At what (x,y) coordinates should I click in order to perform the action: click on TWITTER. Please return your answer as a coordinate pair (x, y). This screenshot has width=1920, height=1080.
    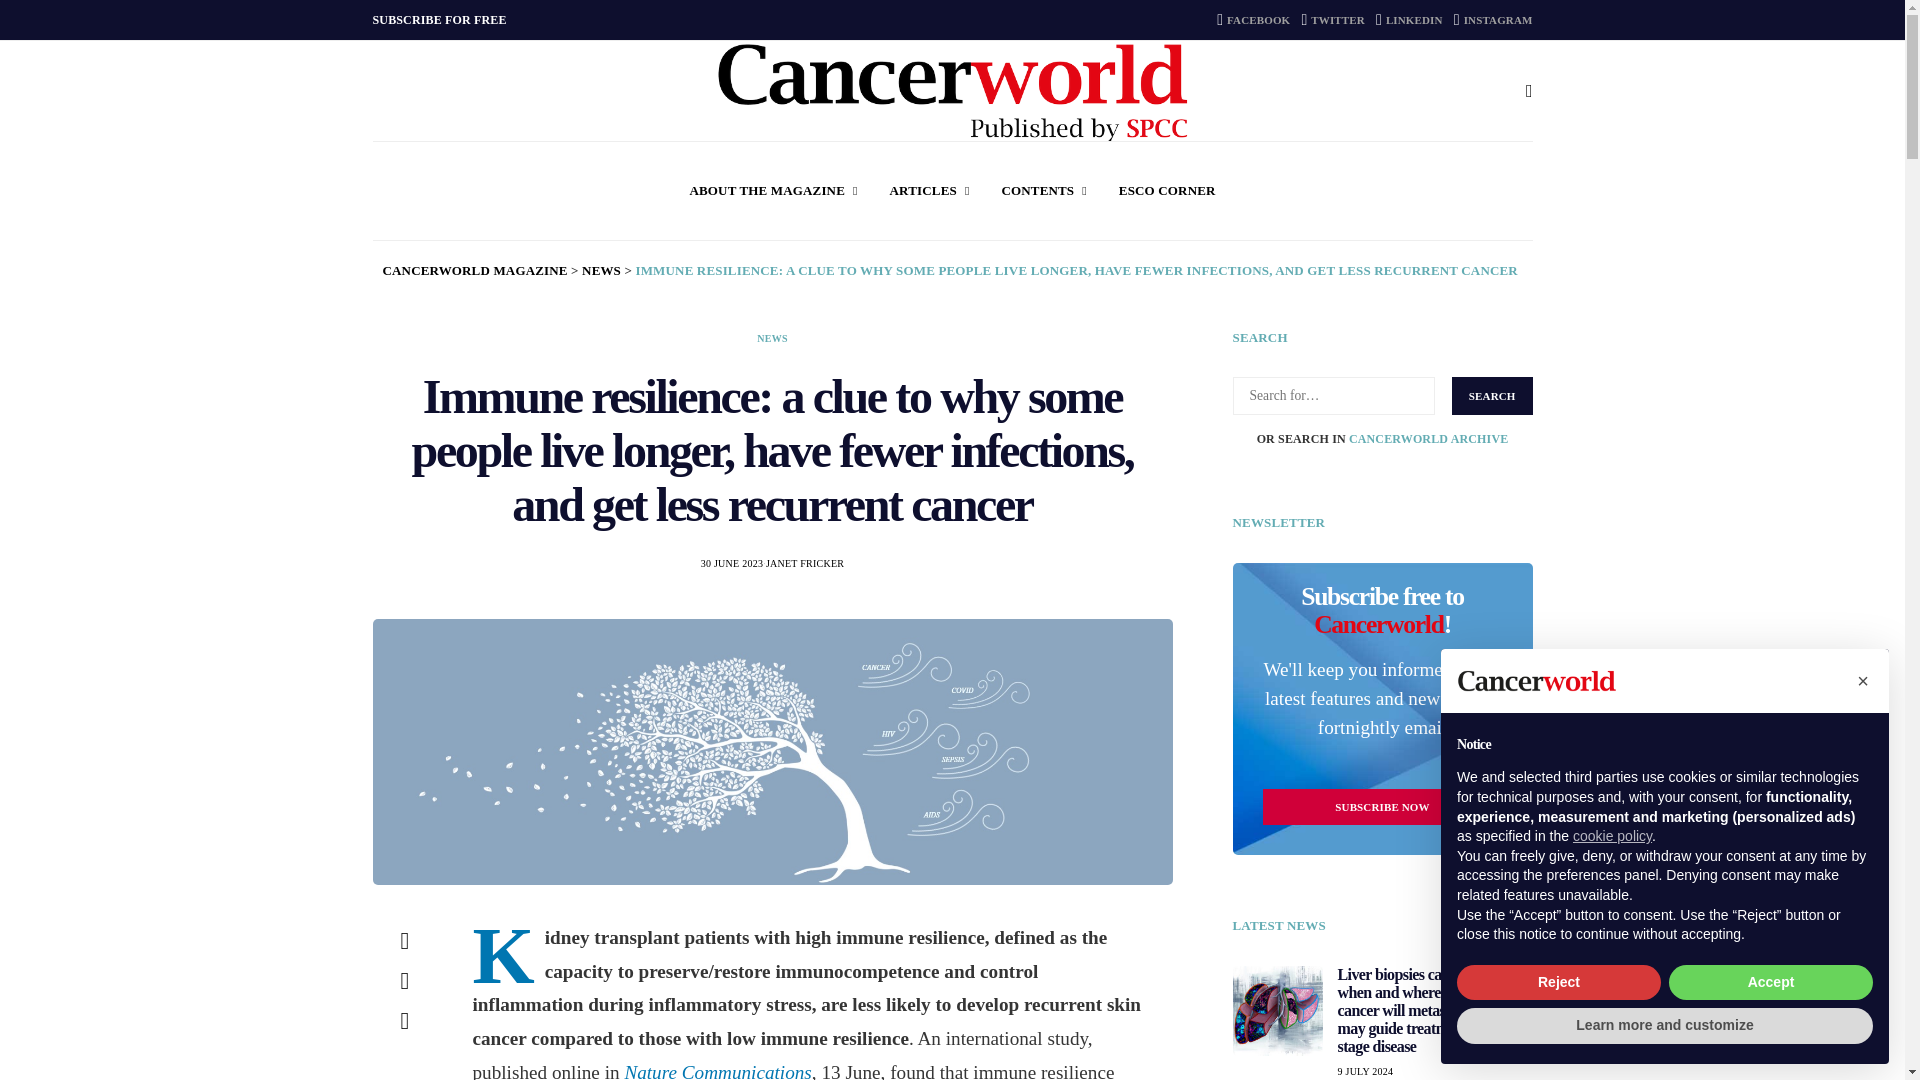
    Looking at the image, I should click on (1332, 20).